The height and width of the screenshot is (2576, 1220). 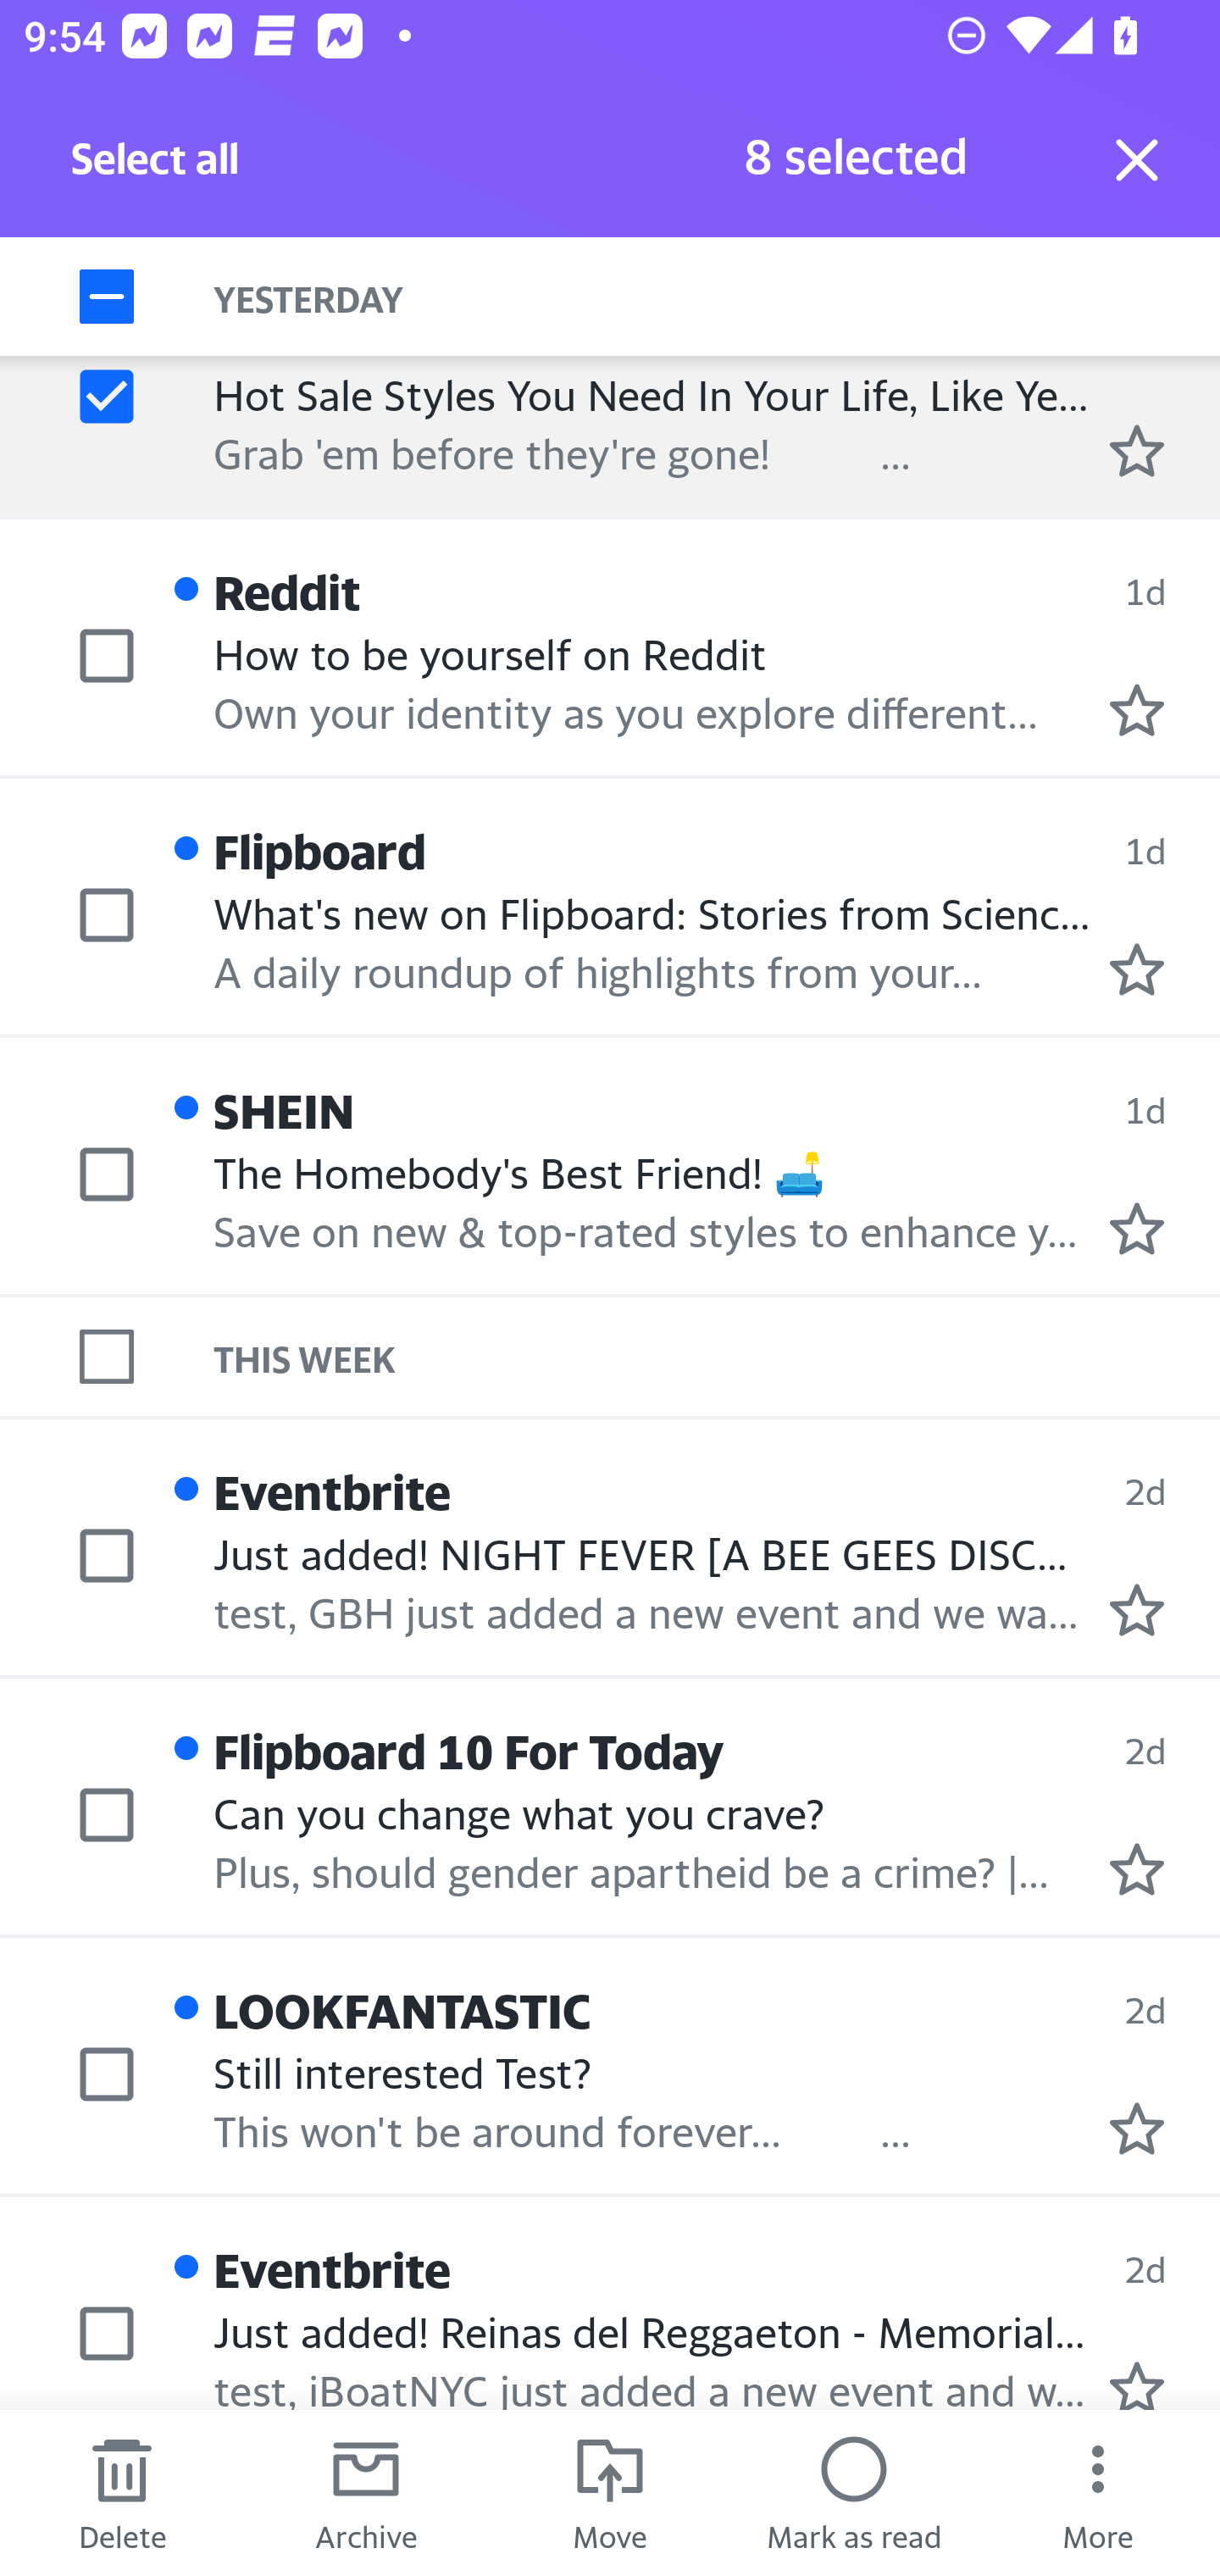 I want to click on Mark as starred., so click(x=1137, y=1227).